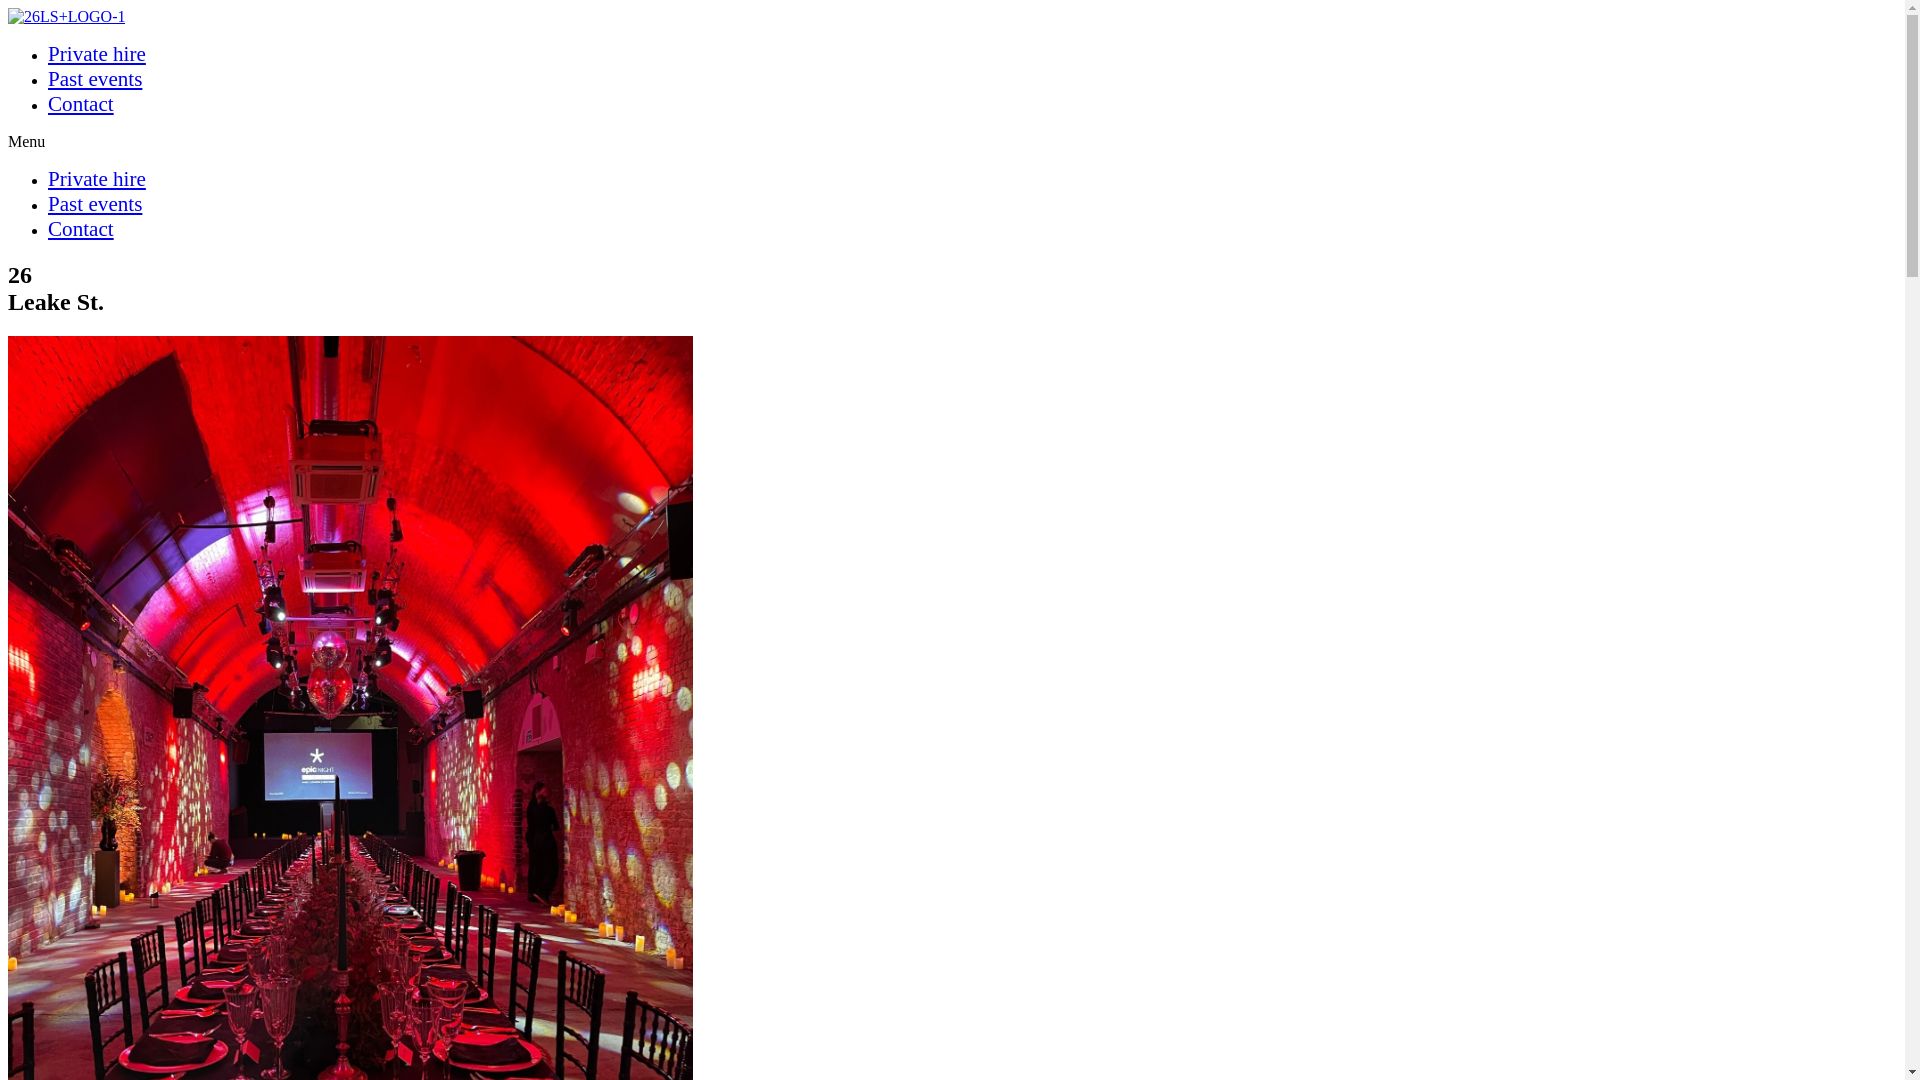 The image size is (1920, 1080). Describe the element at coordinates (81, 229) in the screenshot. I see `Contact` at that location.